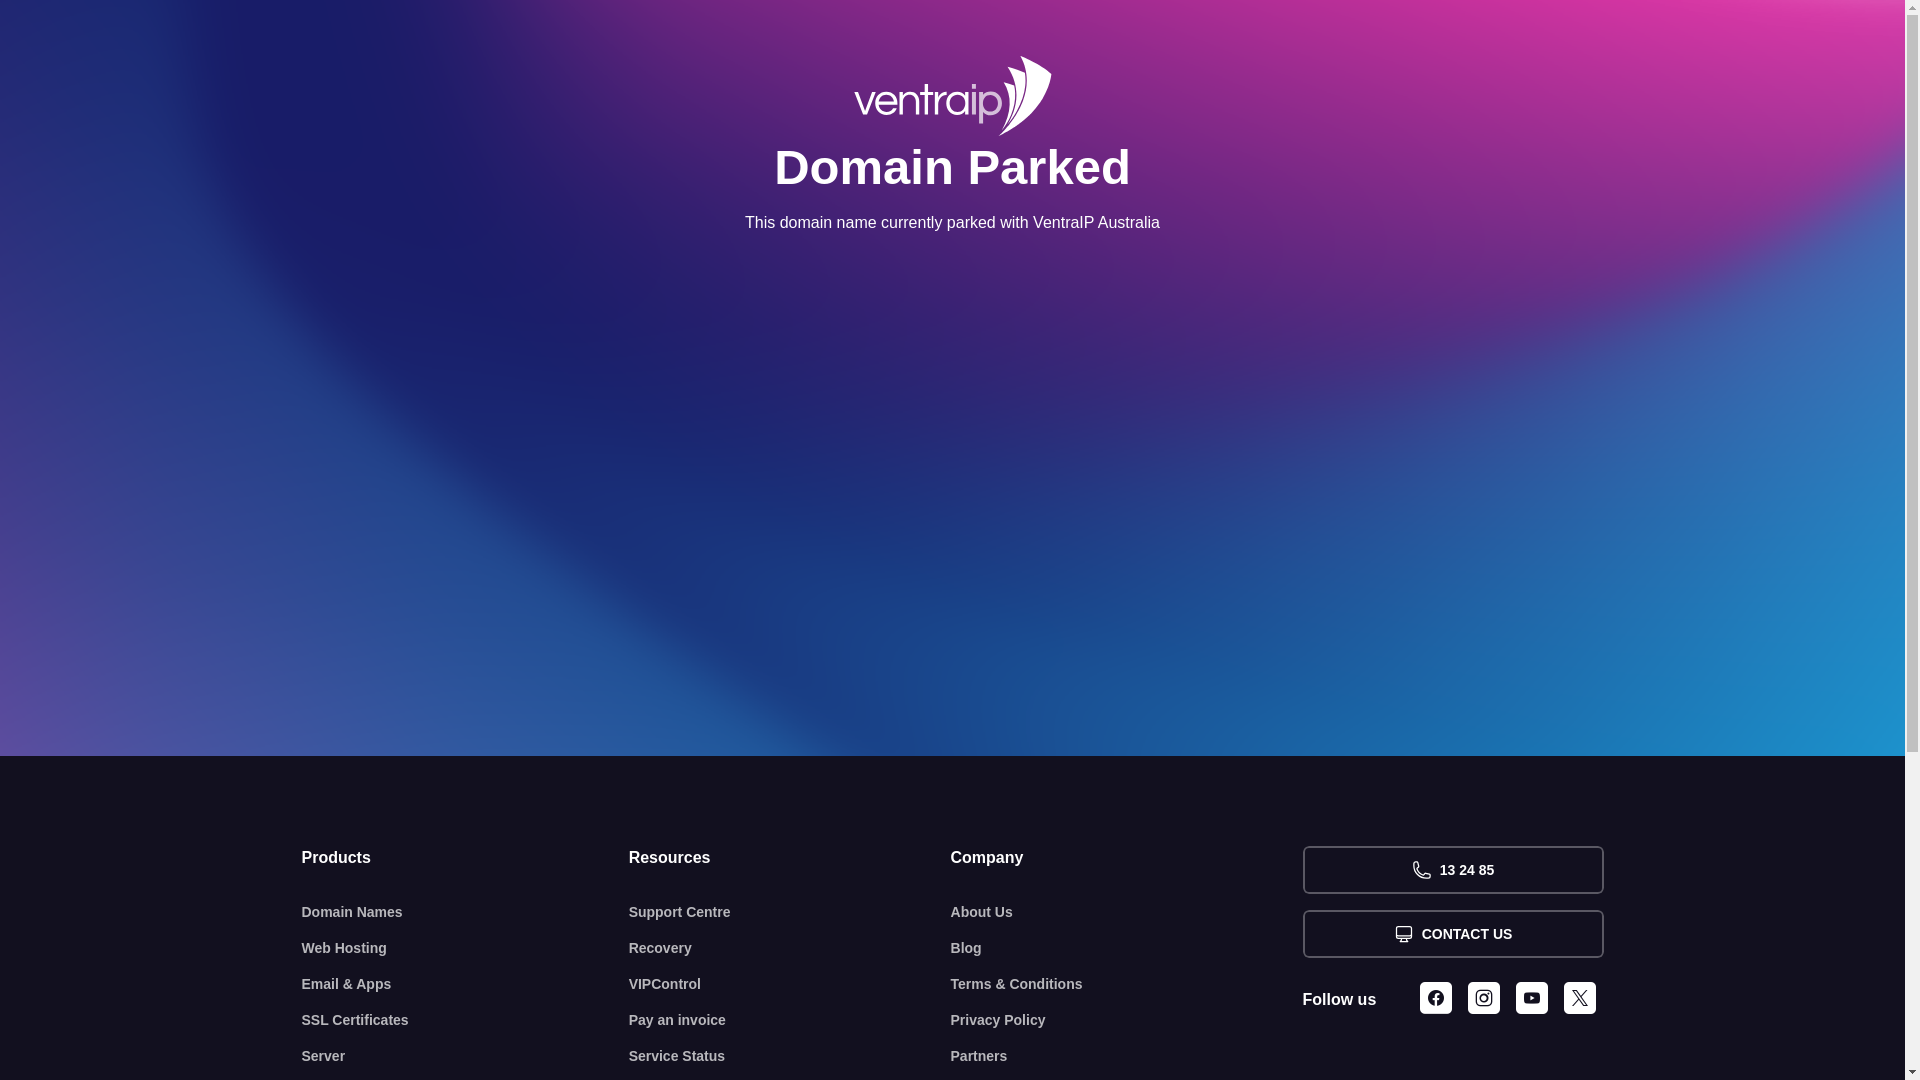 The height and width of the screenshot is (1080, 1920). Describe the element at coordinates (1127, 984) in the screenshot. I see `Terms & Conditions` at that location.